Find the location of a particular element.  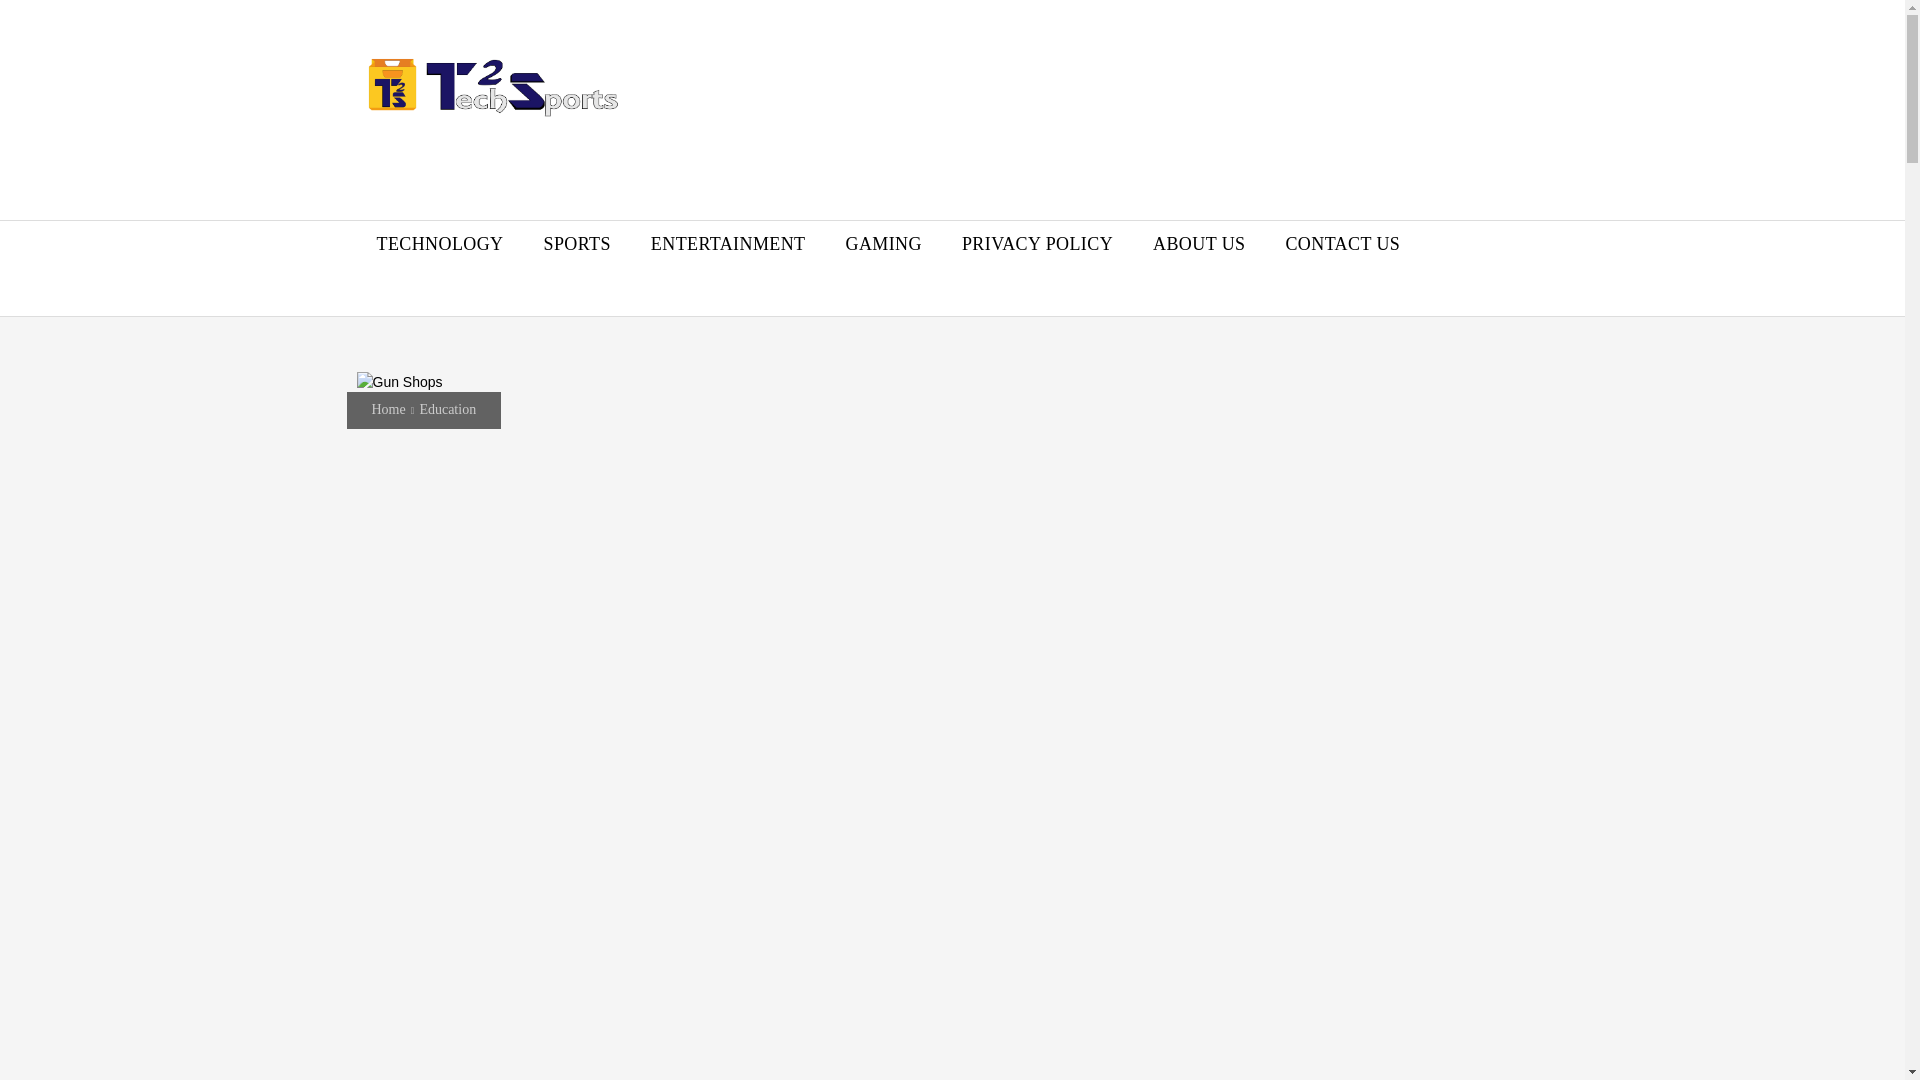

SPORTS is located at coordinates (578, 244).